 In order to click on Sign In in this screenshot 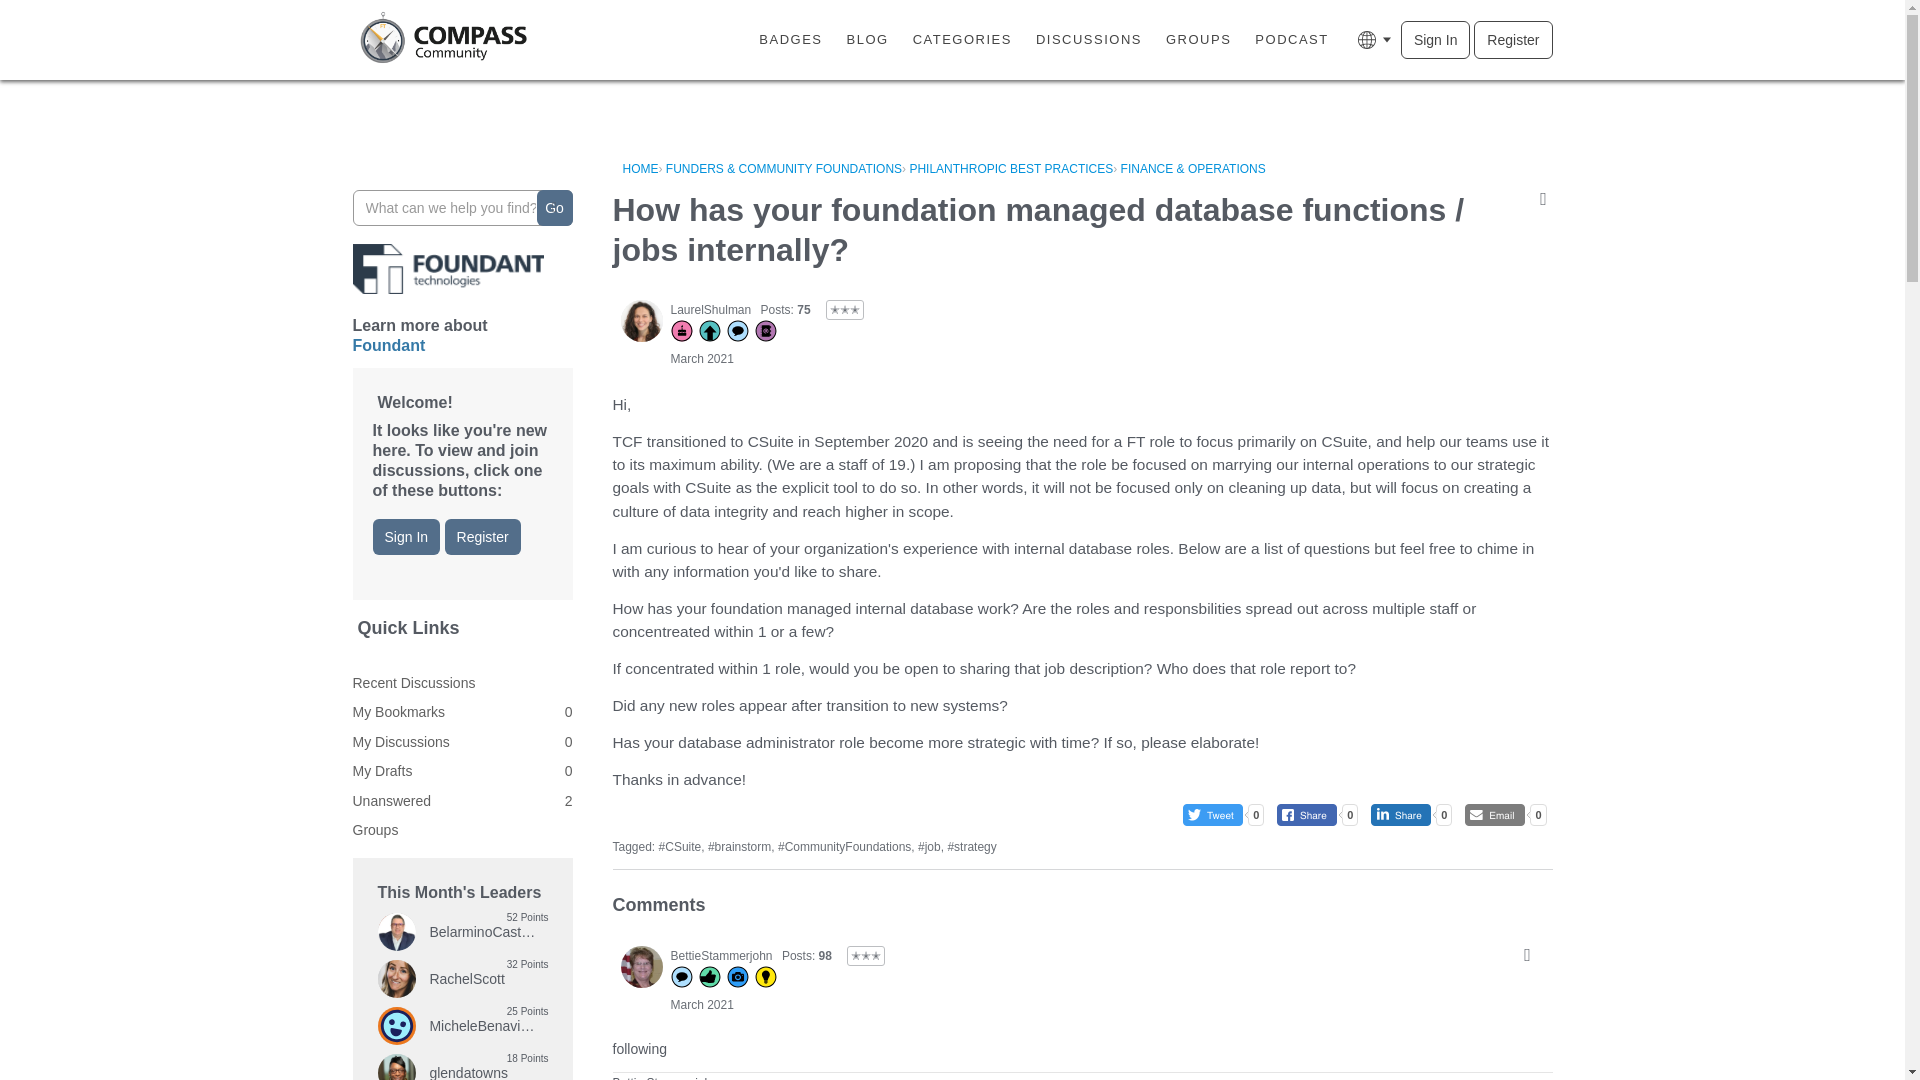, I will do `click(1436, 40)`.